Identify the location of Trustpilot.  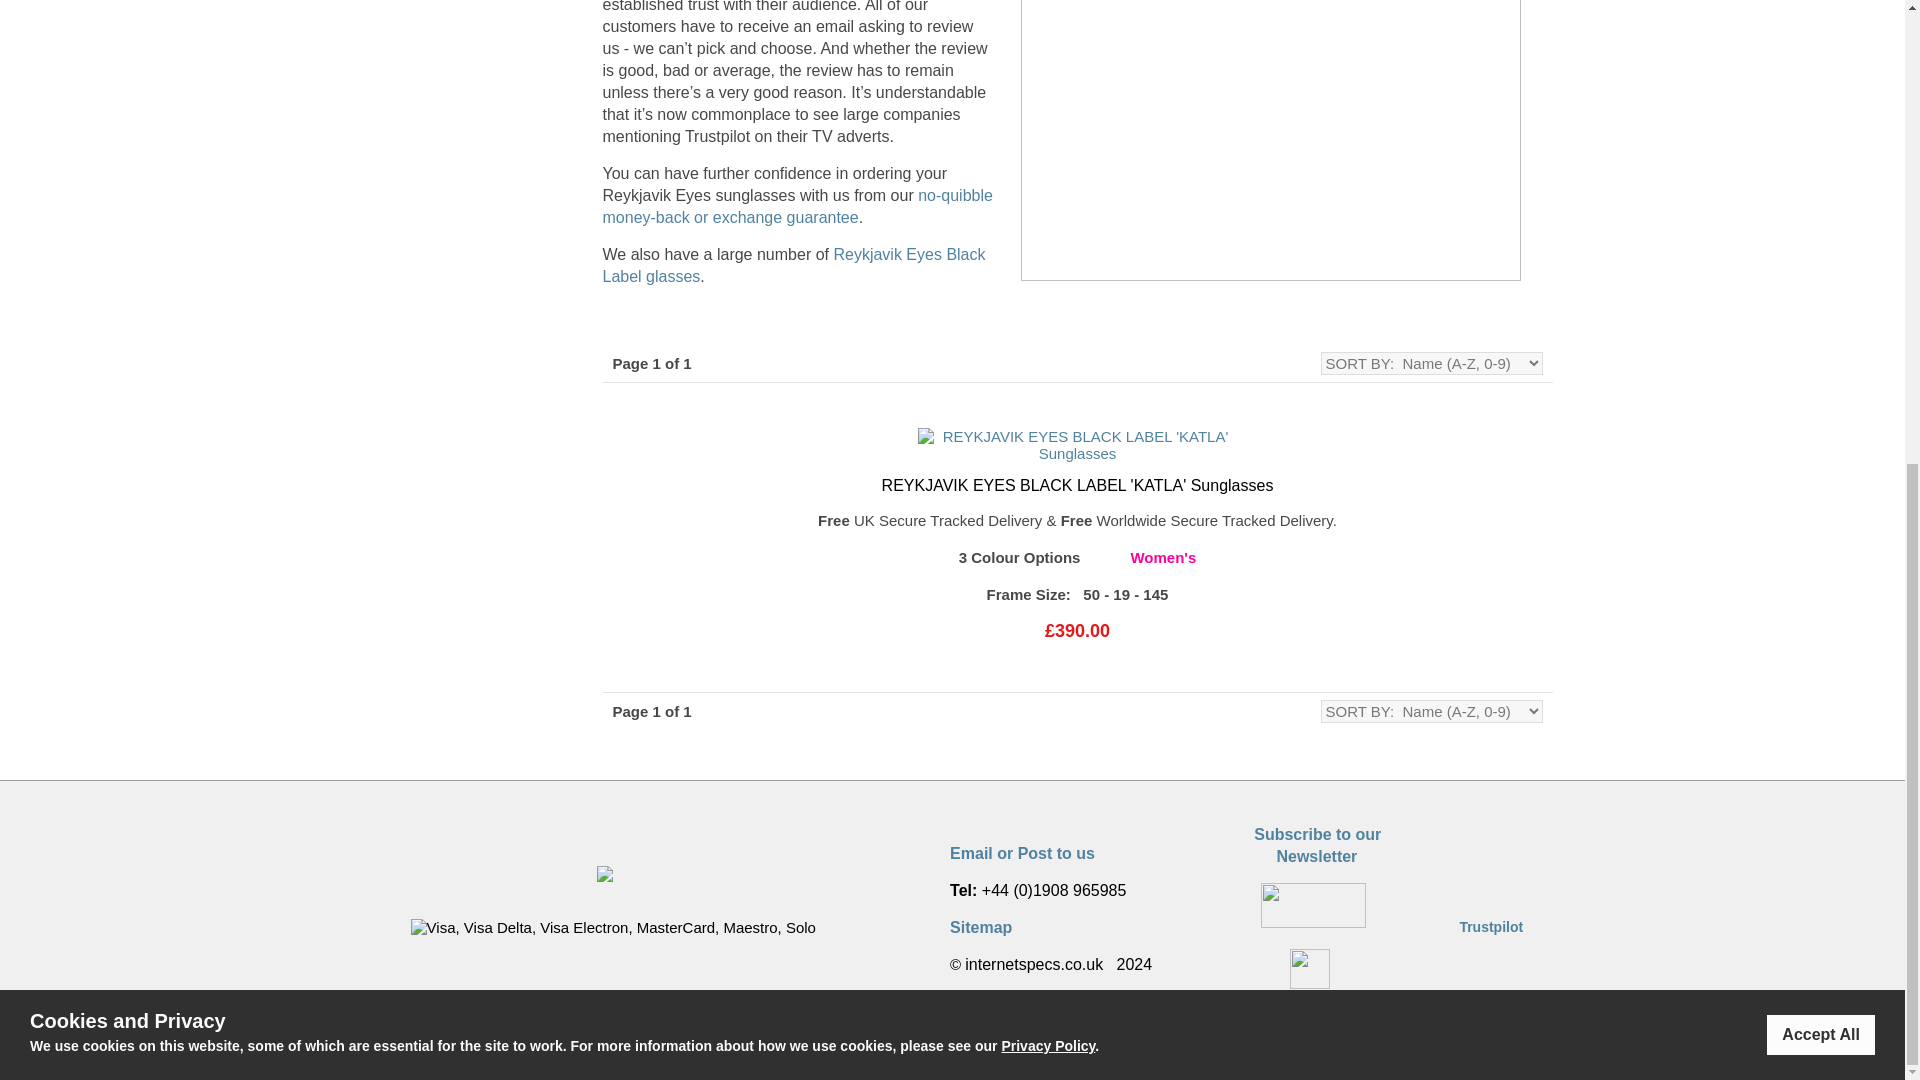
(793, 266).